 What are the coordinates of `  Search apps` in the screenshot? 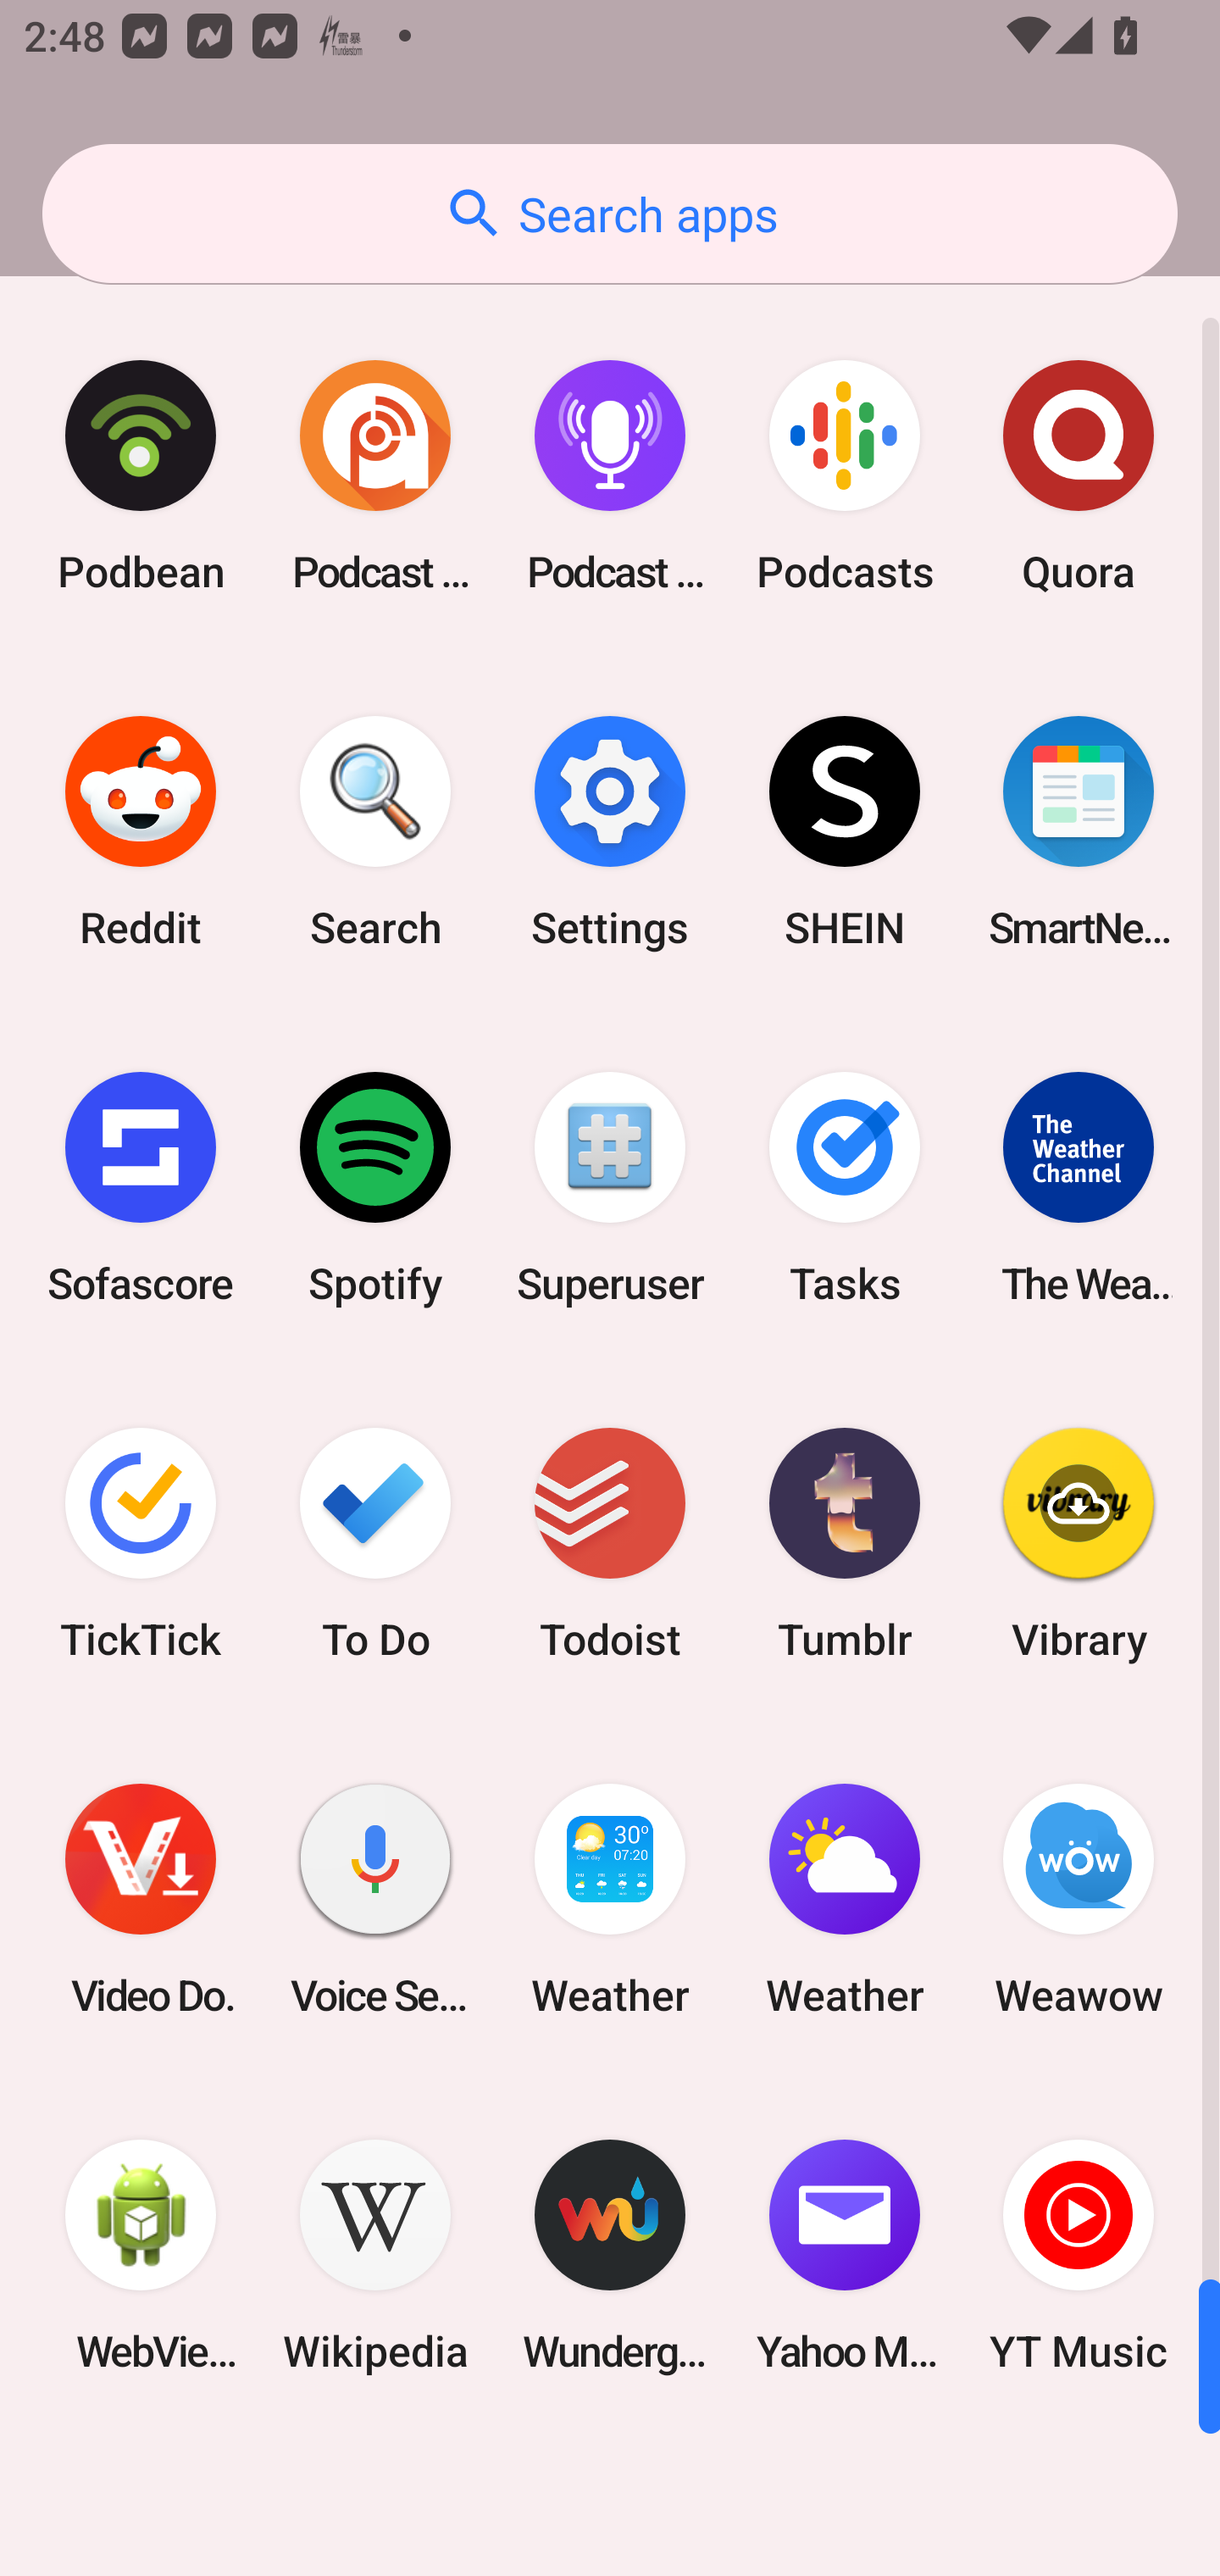 It's located at (610, 214).